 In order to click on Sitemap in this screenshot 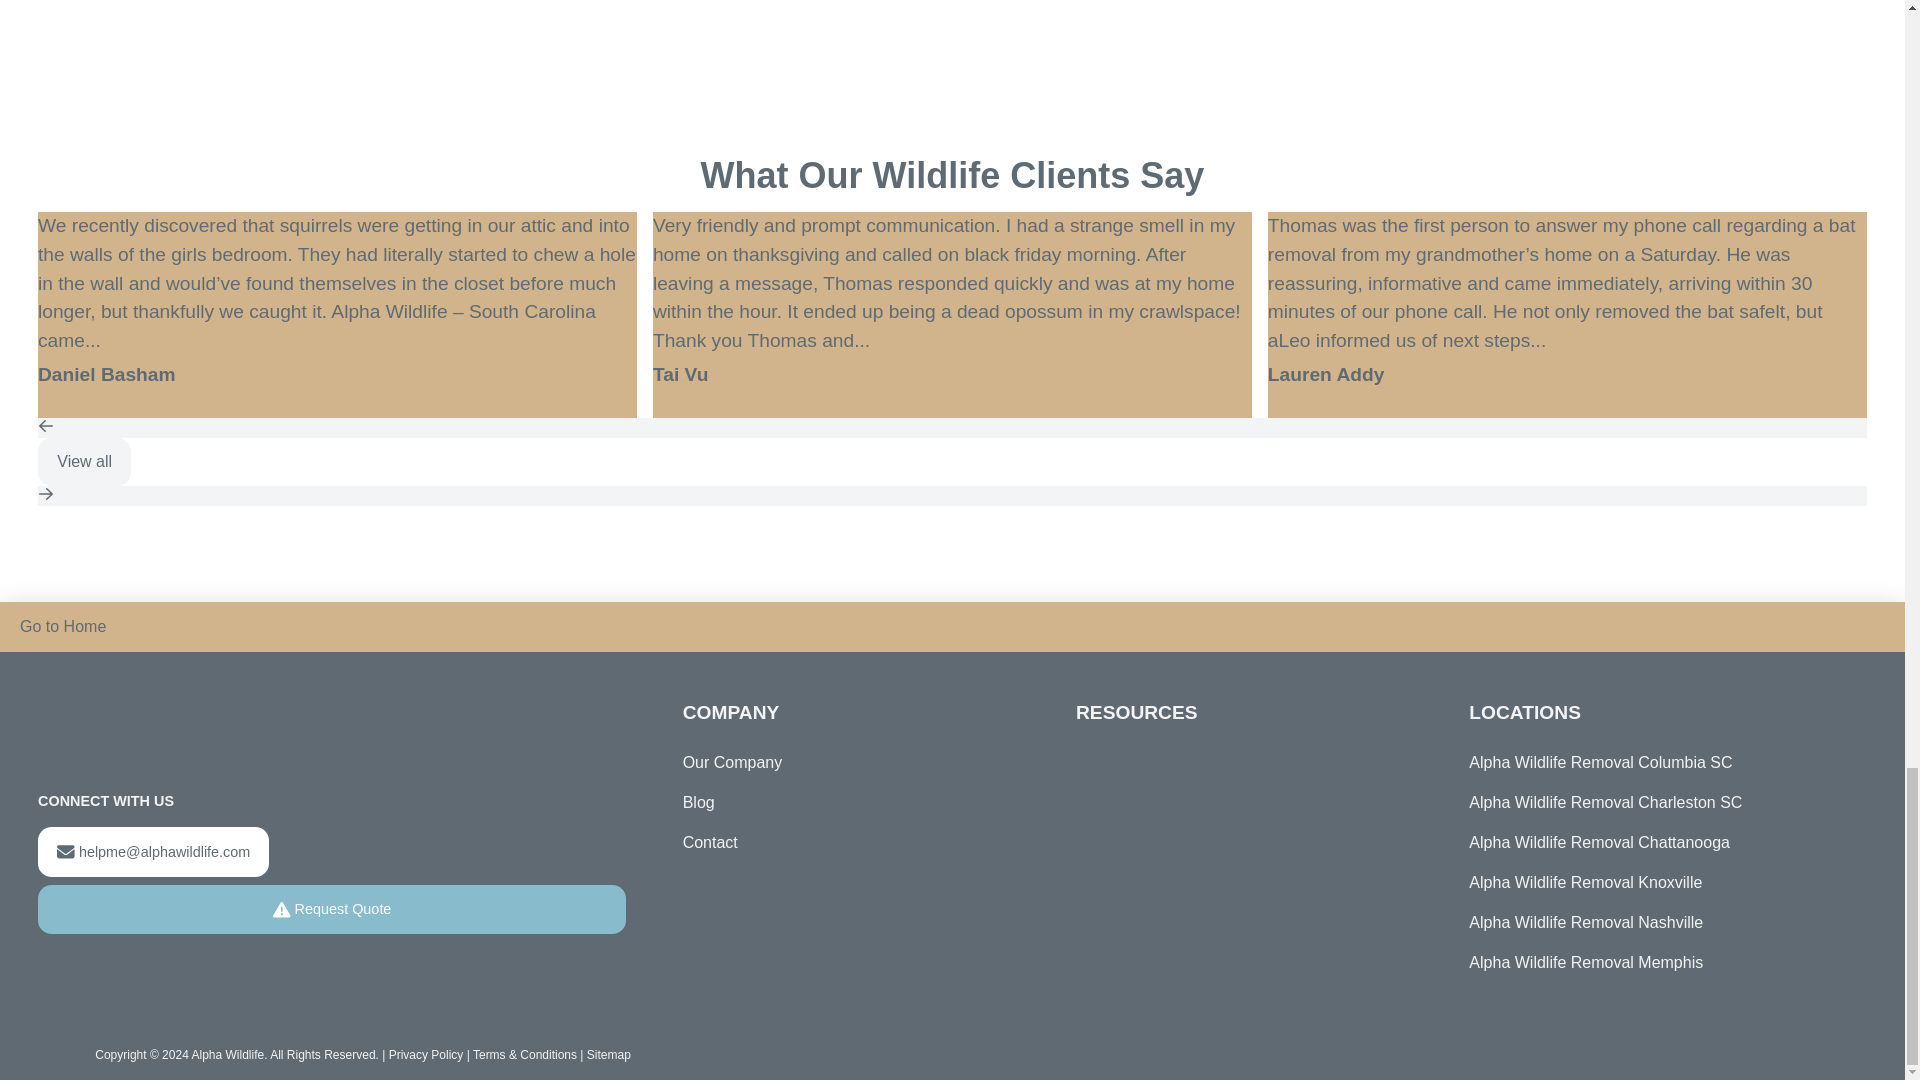, I will do `click(609, 1054)`.